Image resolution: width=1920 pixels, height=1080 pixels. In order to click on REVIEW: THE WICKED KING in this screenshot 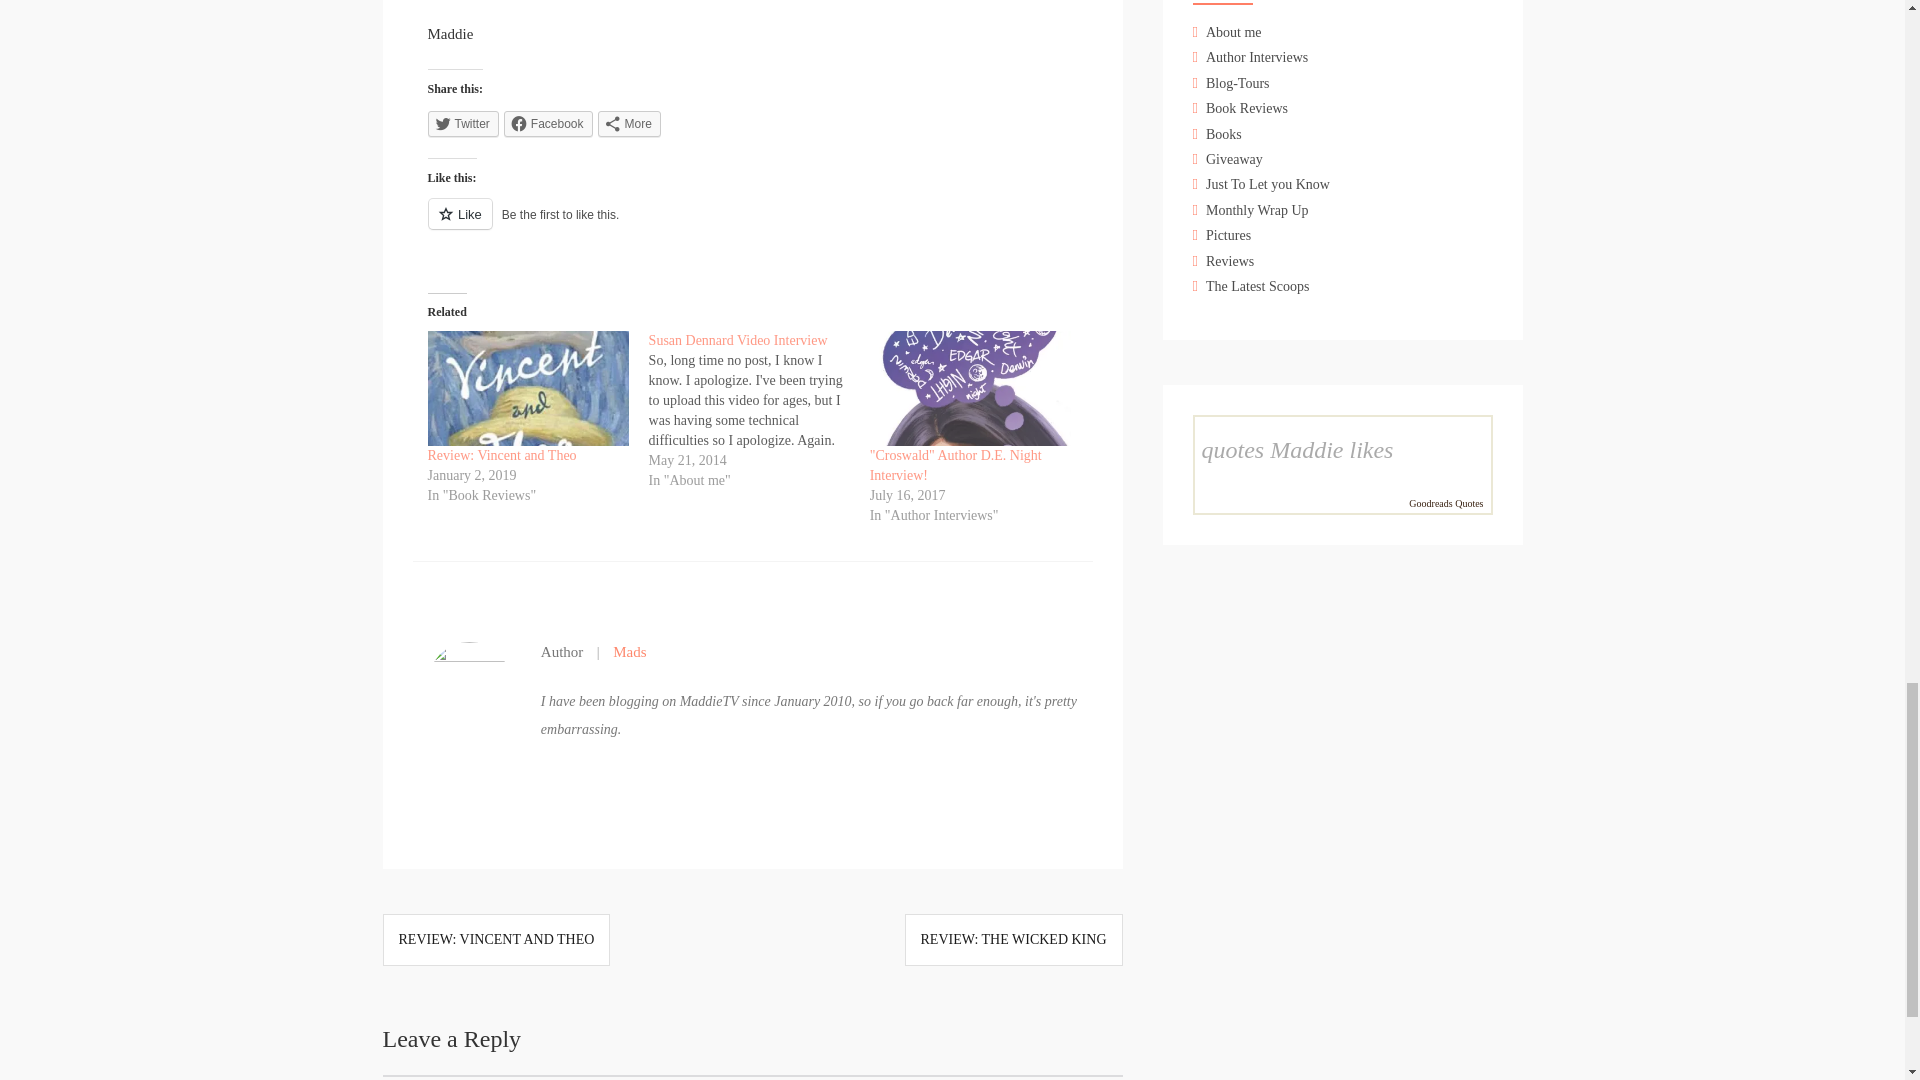, I will do `click(1012, 940)`.